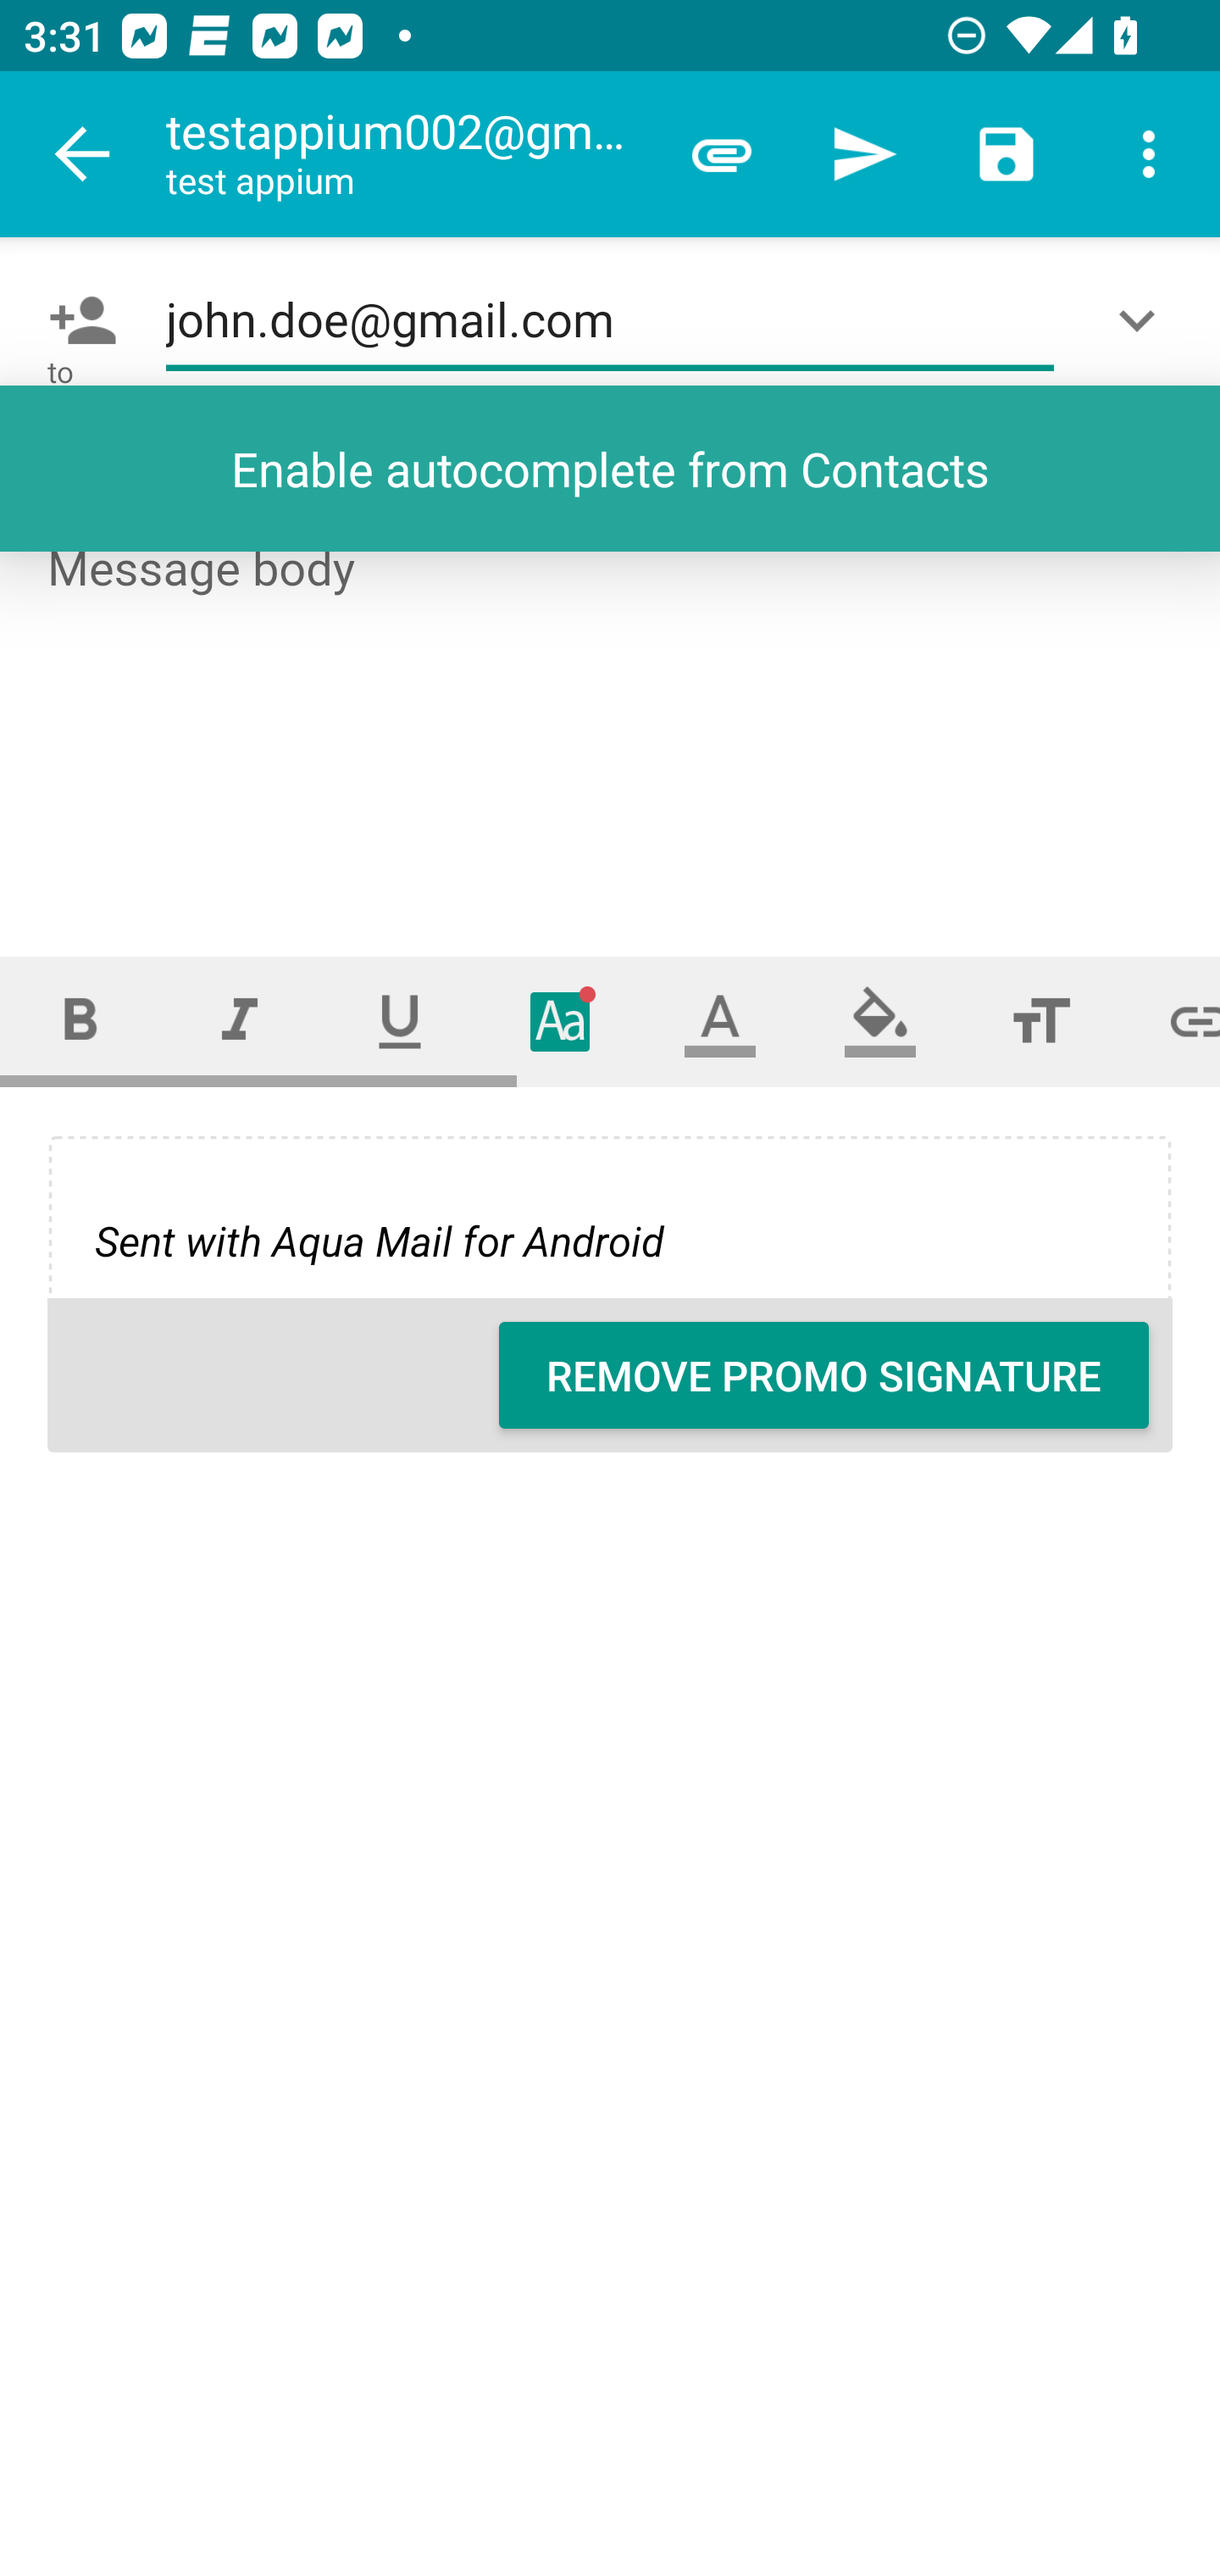 The height and width of the screenshot is (2576, 1220). Describe the element at coordinates (880, 1020) in the screenshot. I see `Fill color` at that location.